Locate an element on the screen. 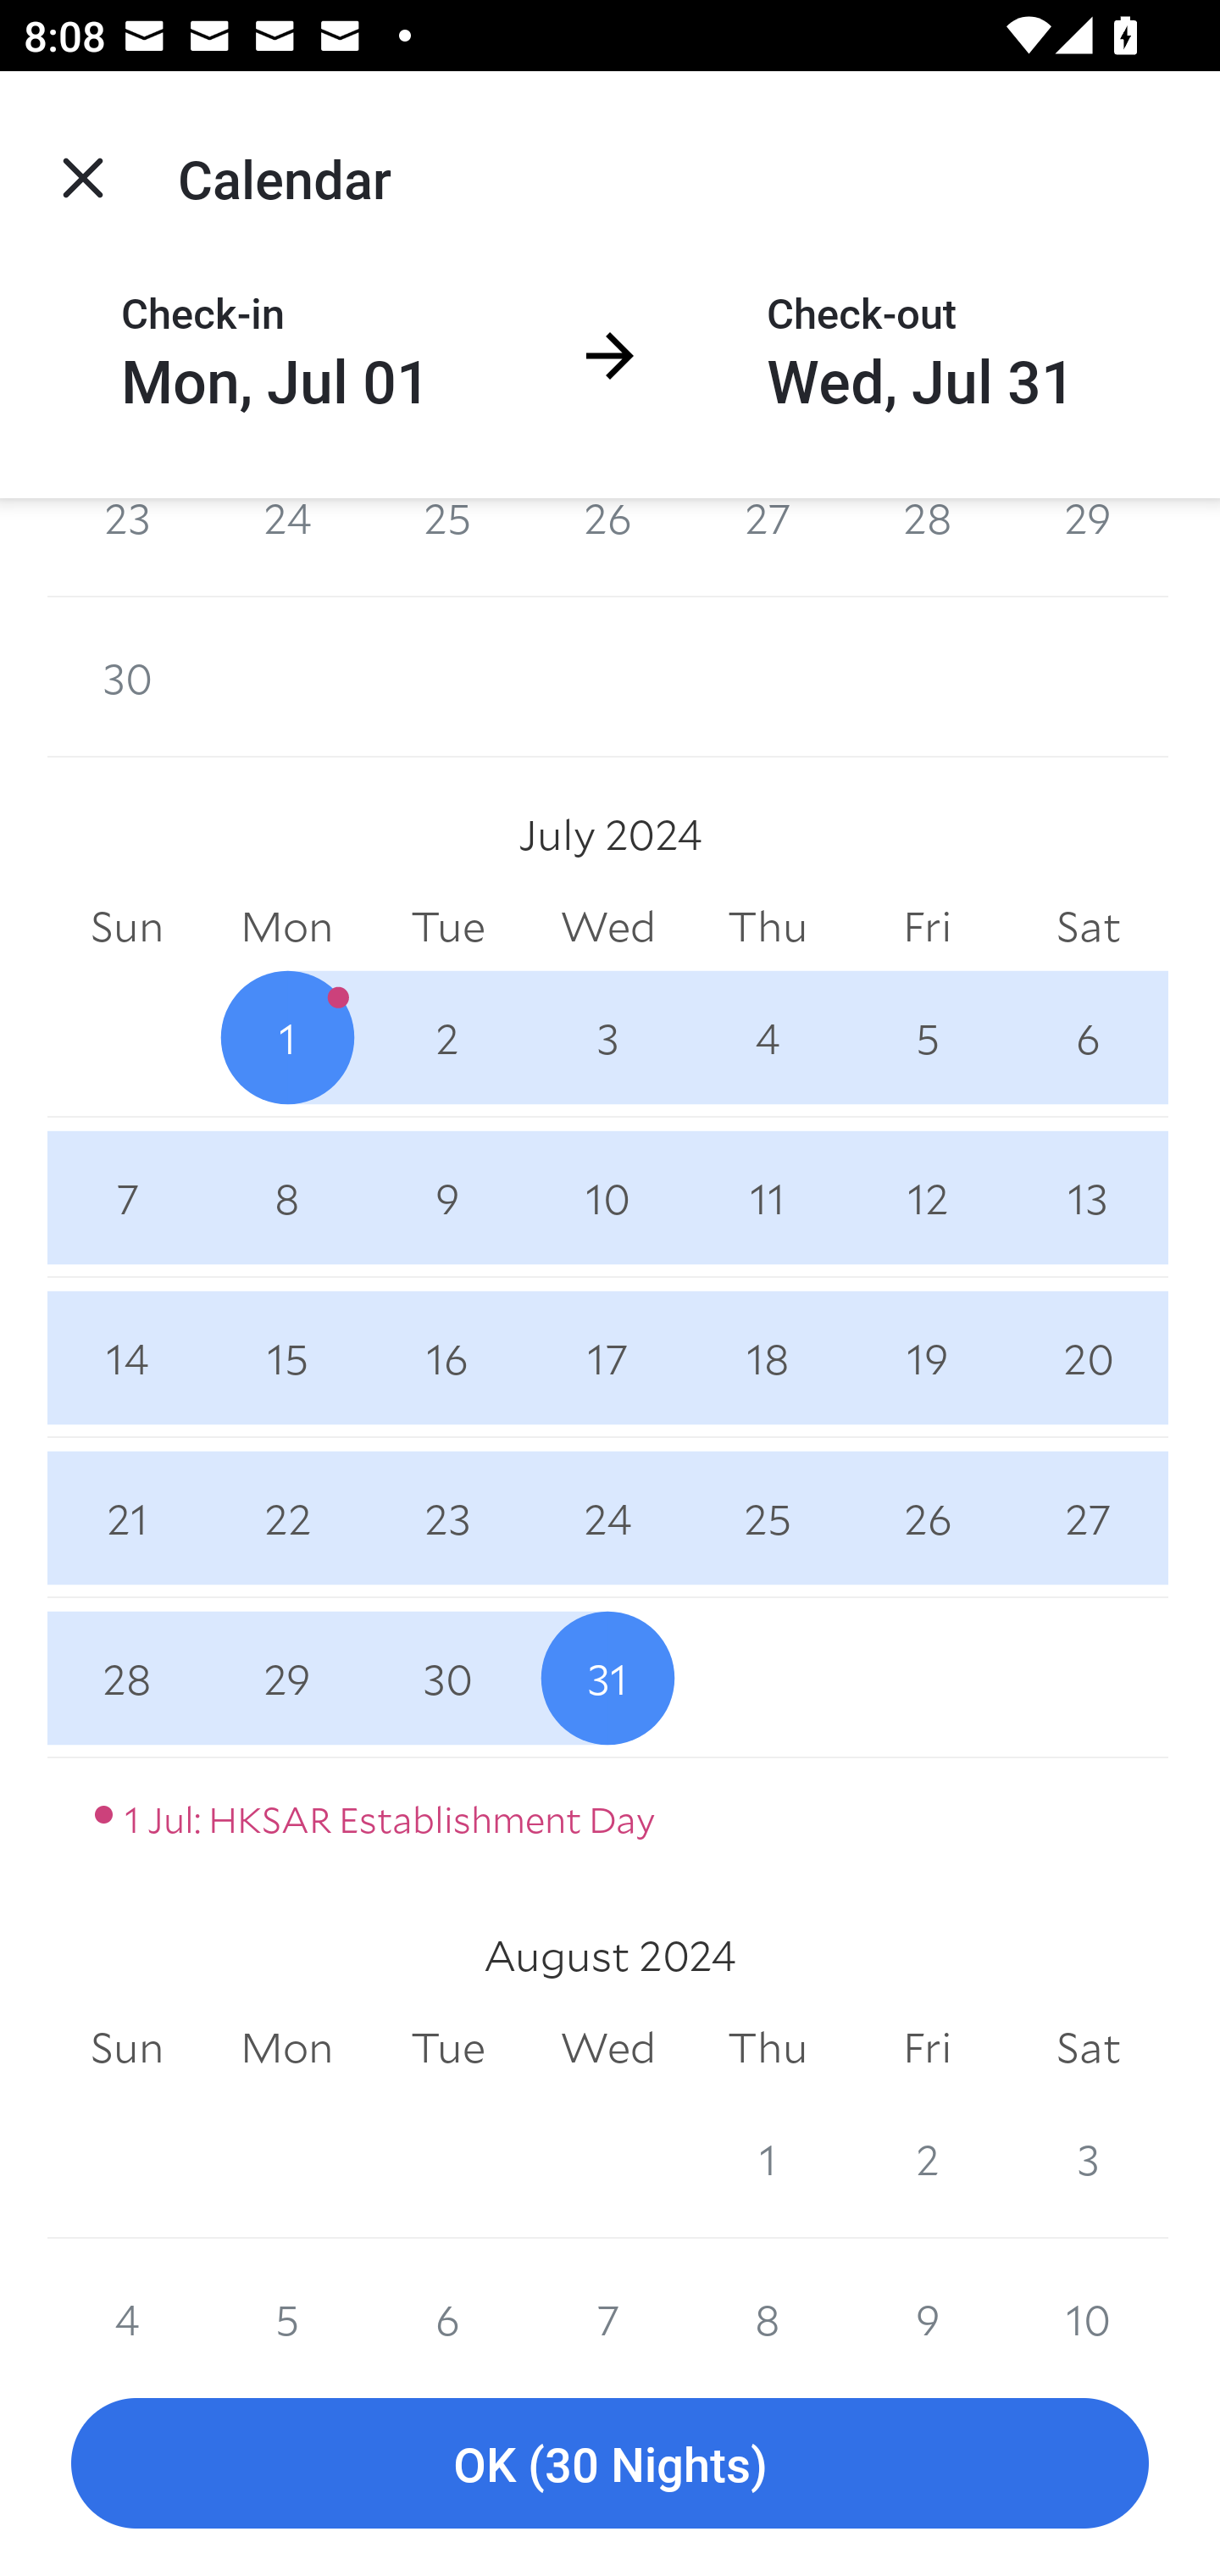  20 20 July 2024 is located at coordinates (1088, 1357).